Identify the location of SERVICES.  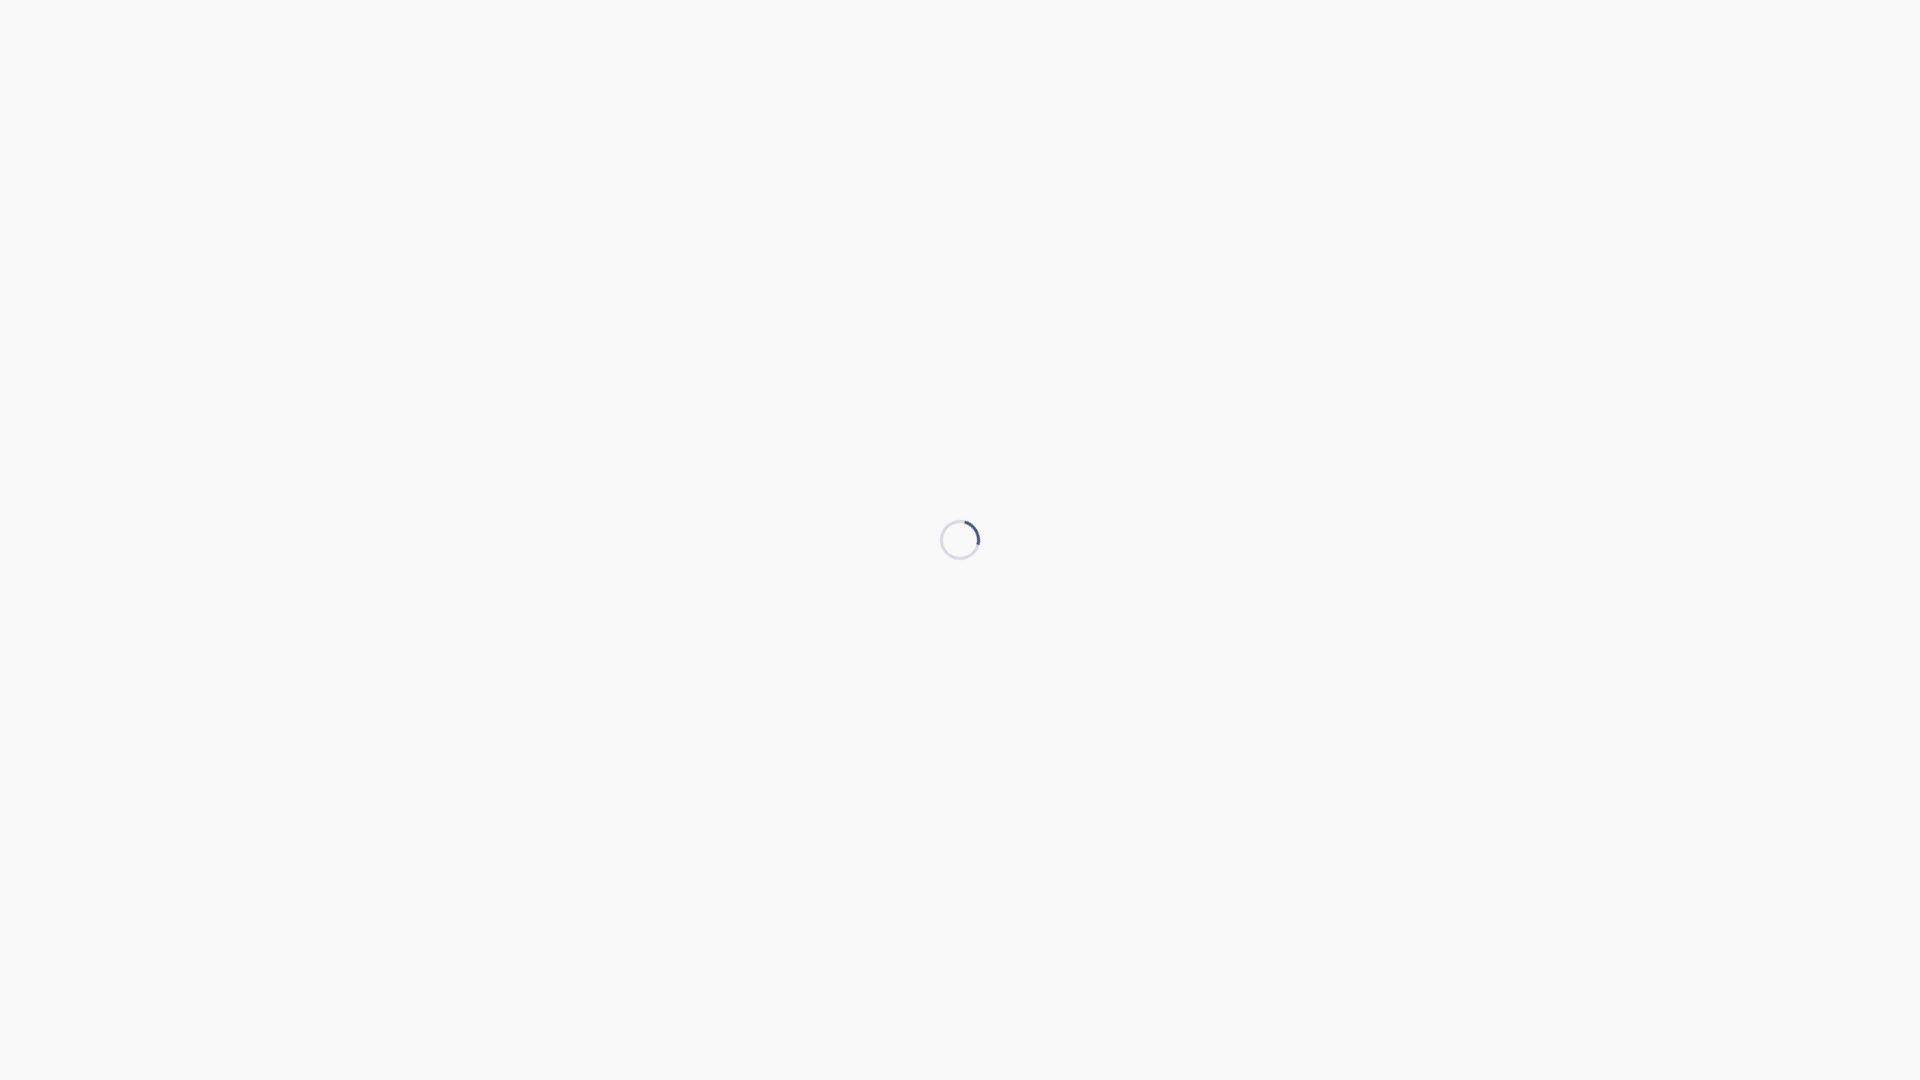
(930, 50).